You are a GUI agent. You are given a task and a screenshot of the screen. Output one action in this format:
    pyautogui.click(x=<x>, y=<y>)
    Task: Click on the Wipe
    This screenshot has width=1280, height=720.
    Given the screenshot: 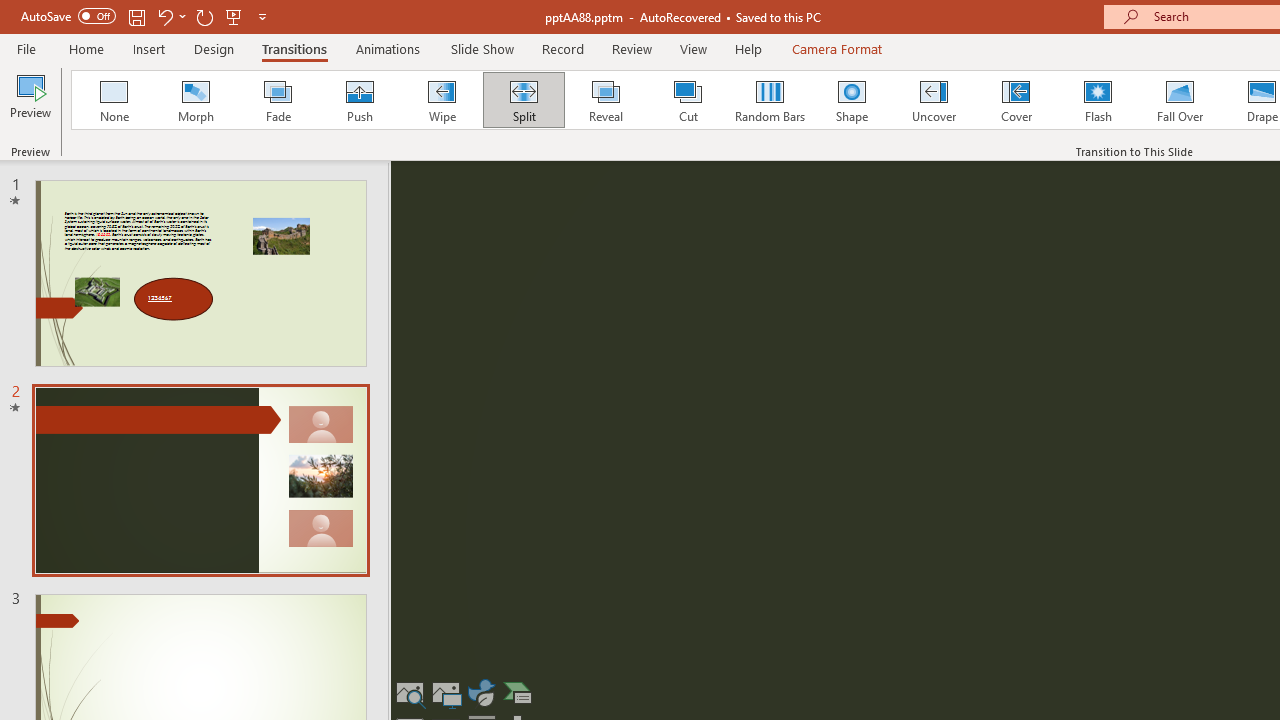 What is the action you would take?
    pyautogui.click(x=441, y=100)
    